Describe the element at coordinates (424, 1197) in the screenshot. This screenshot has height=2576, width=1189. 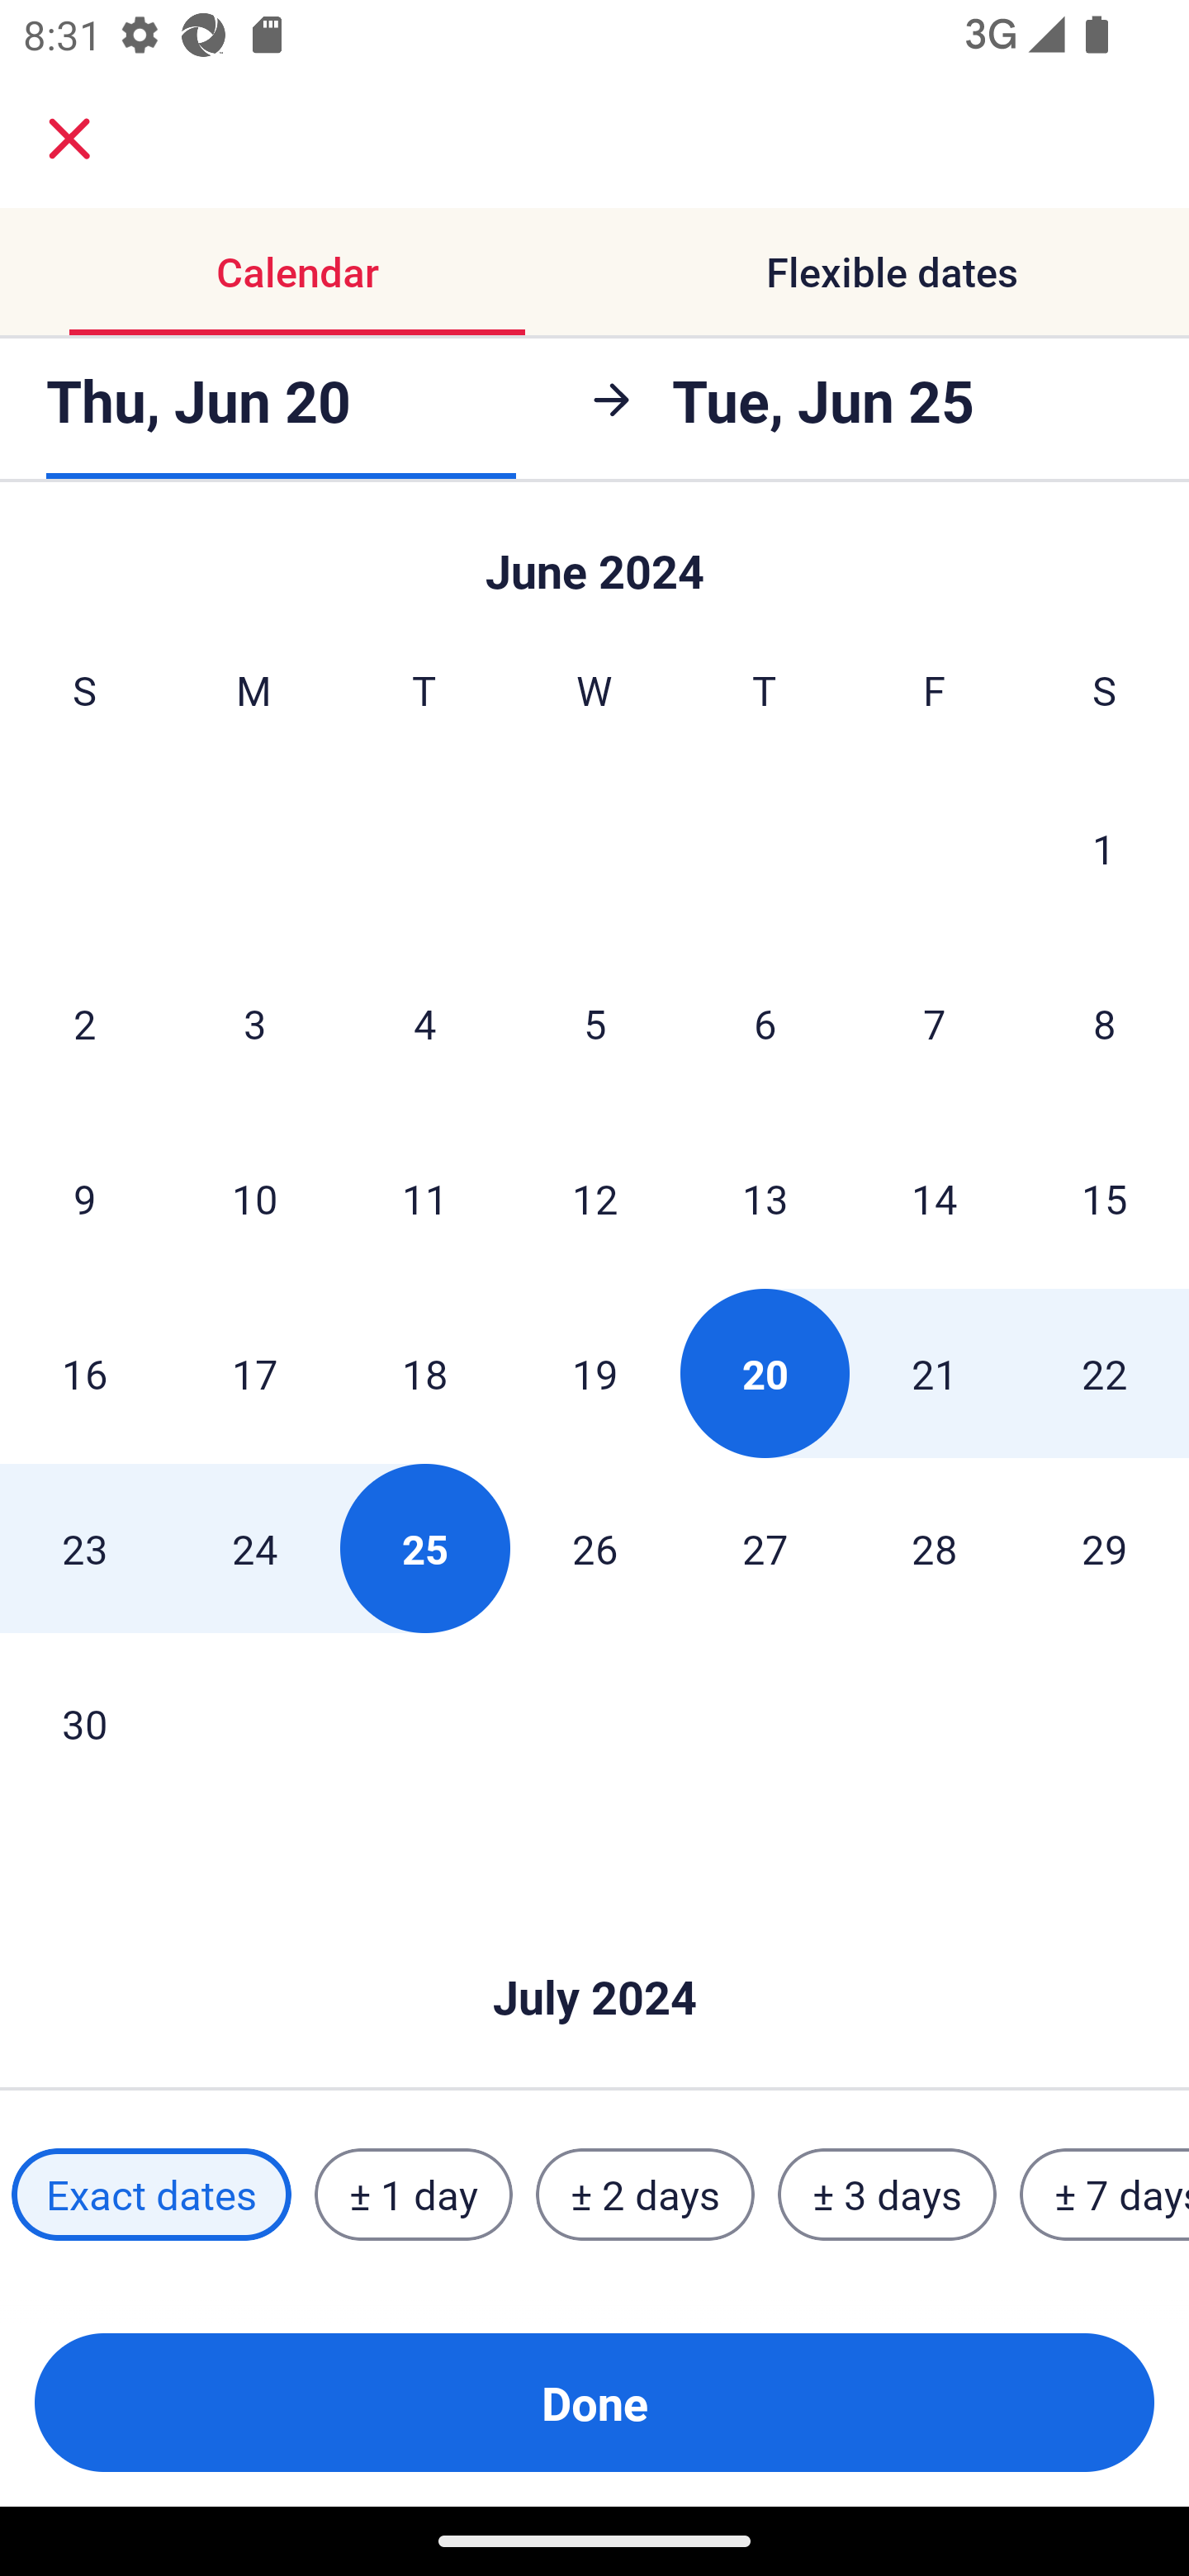
I see `11 Tuesday, June 11, 2024` at that location.